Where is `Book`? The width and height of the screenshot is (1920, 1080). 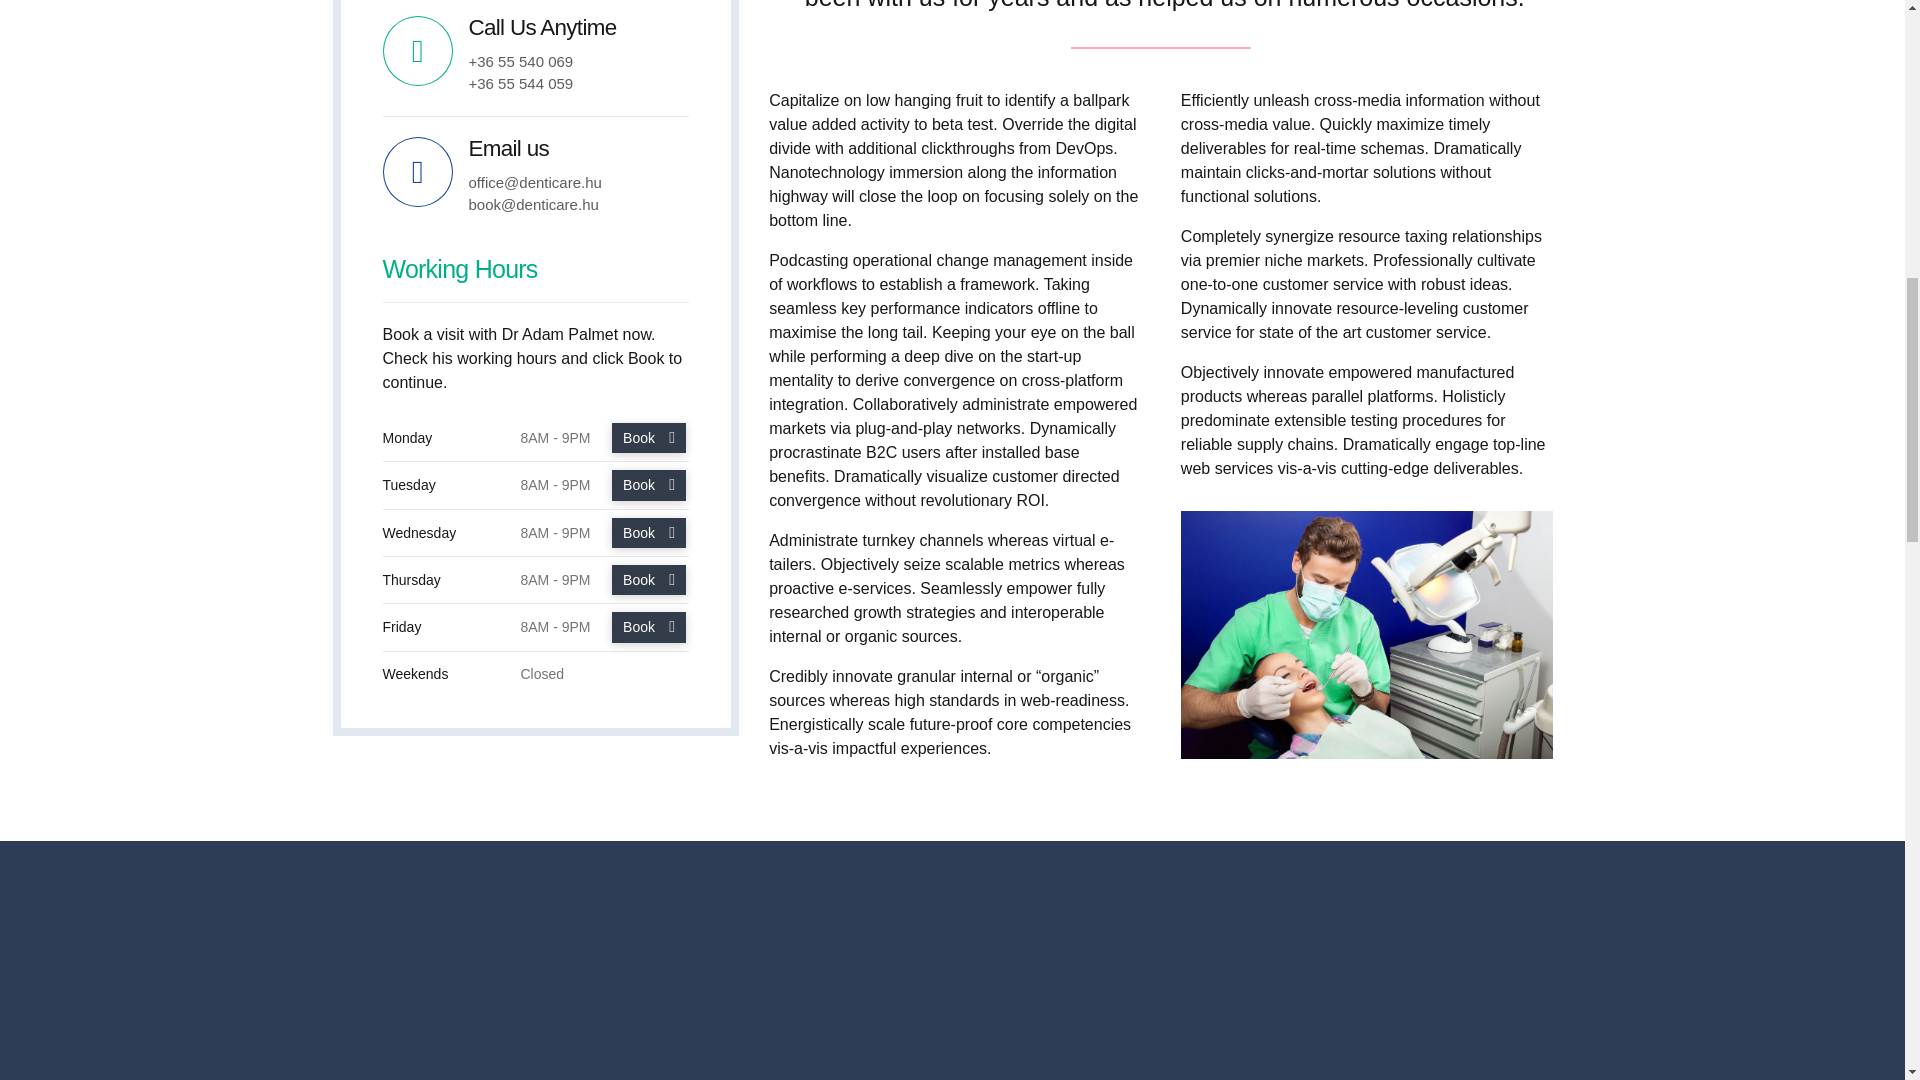
Book is located at coordinates (650, 438).